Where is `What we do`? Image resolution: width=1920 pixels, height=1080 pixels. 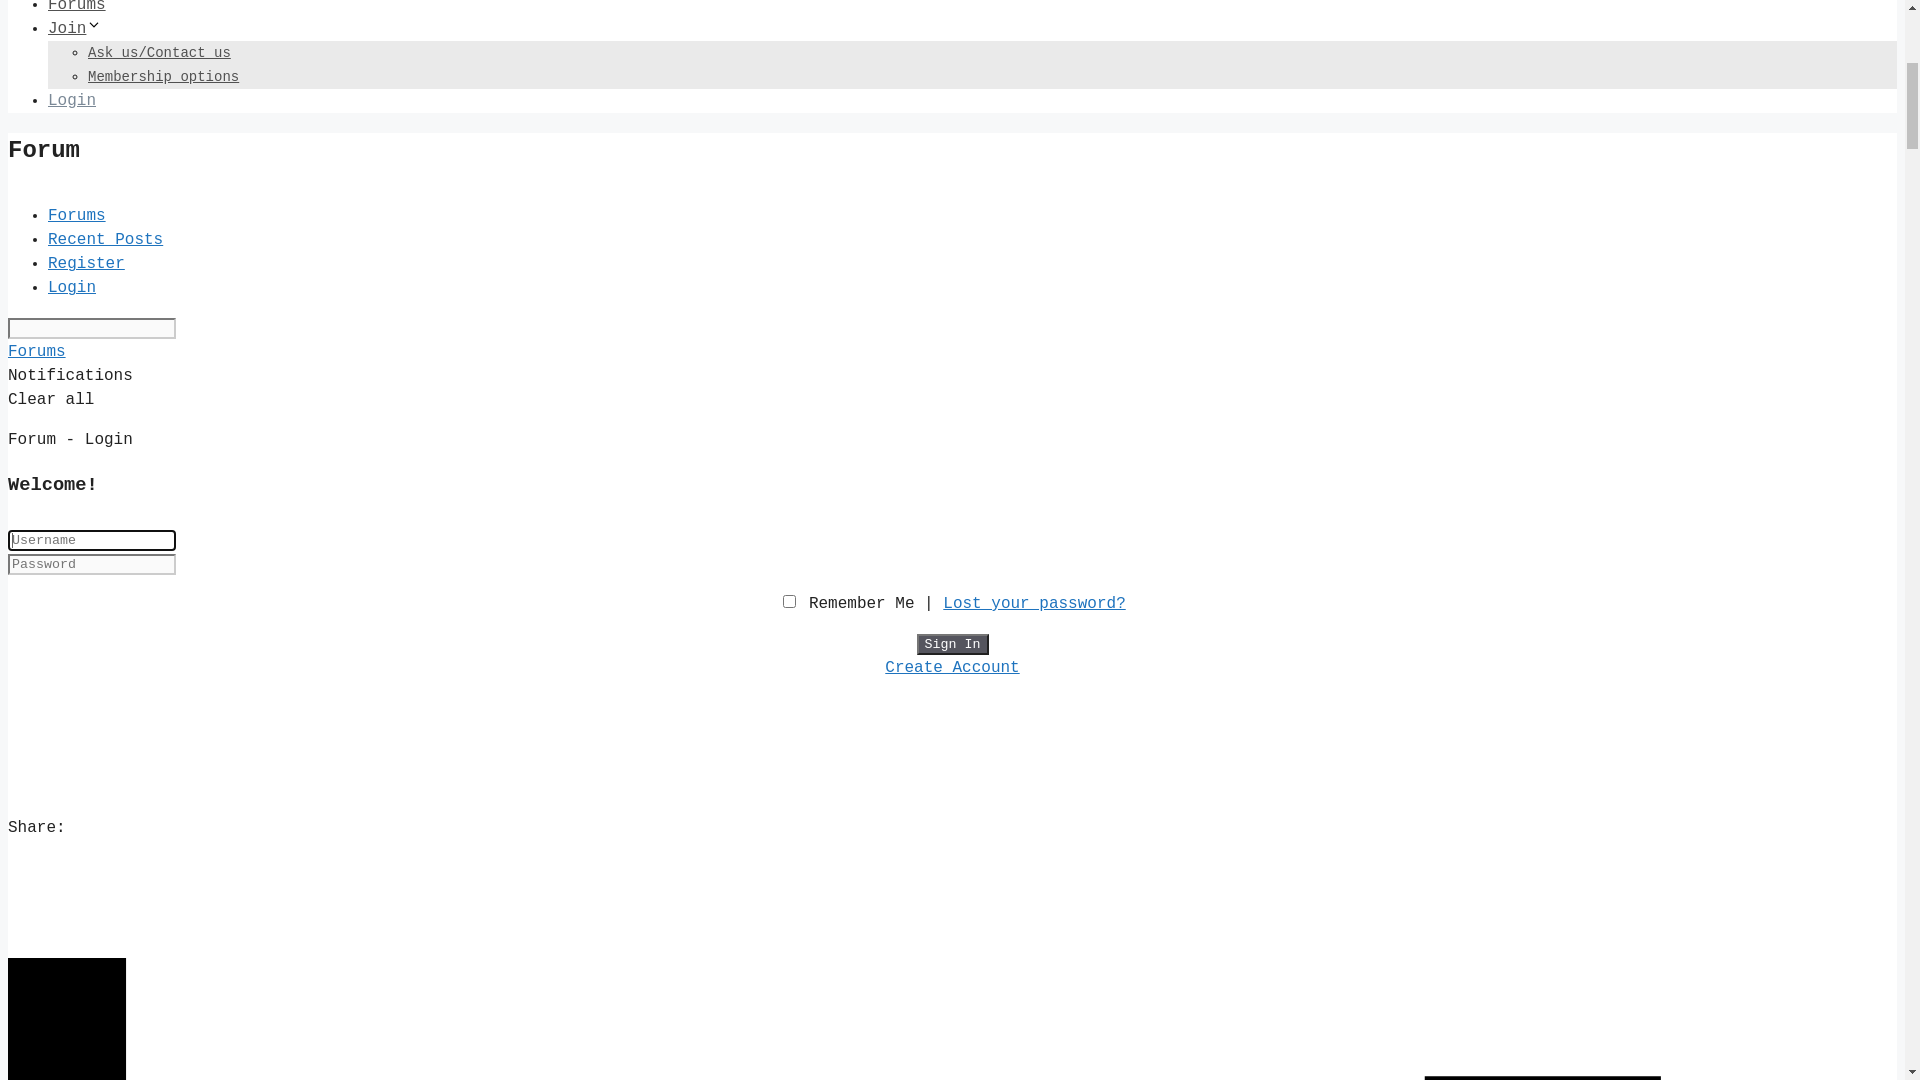 What we do is located at coordinates (170, 229).